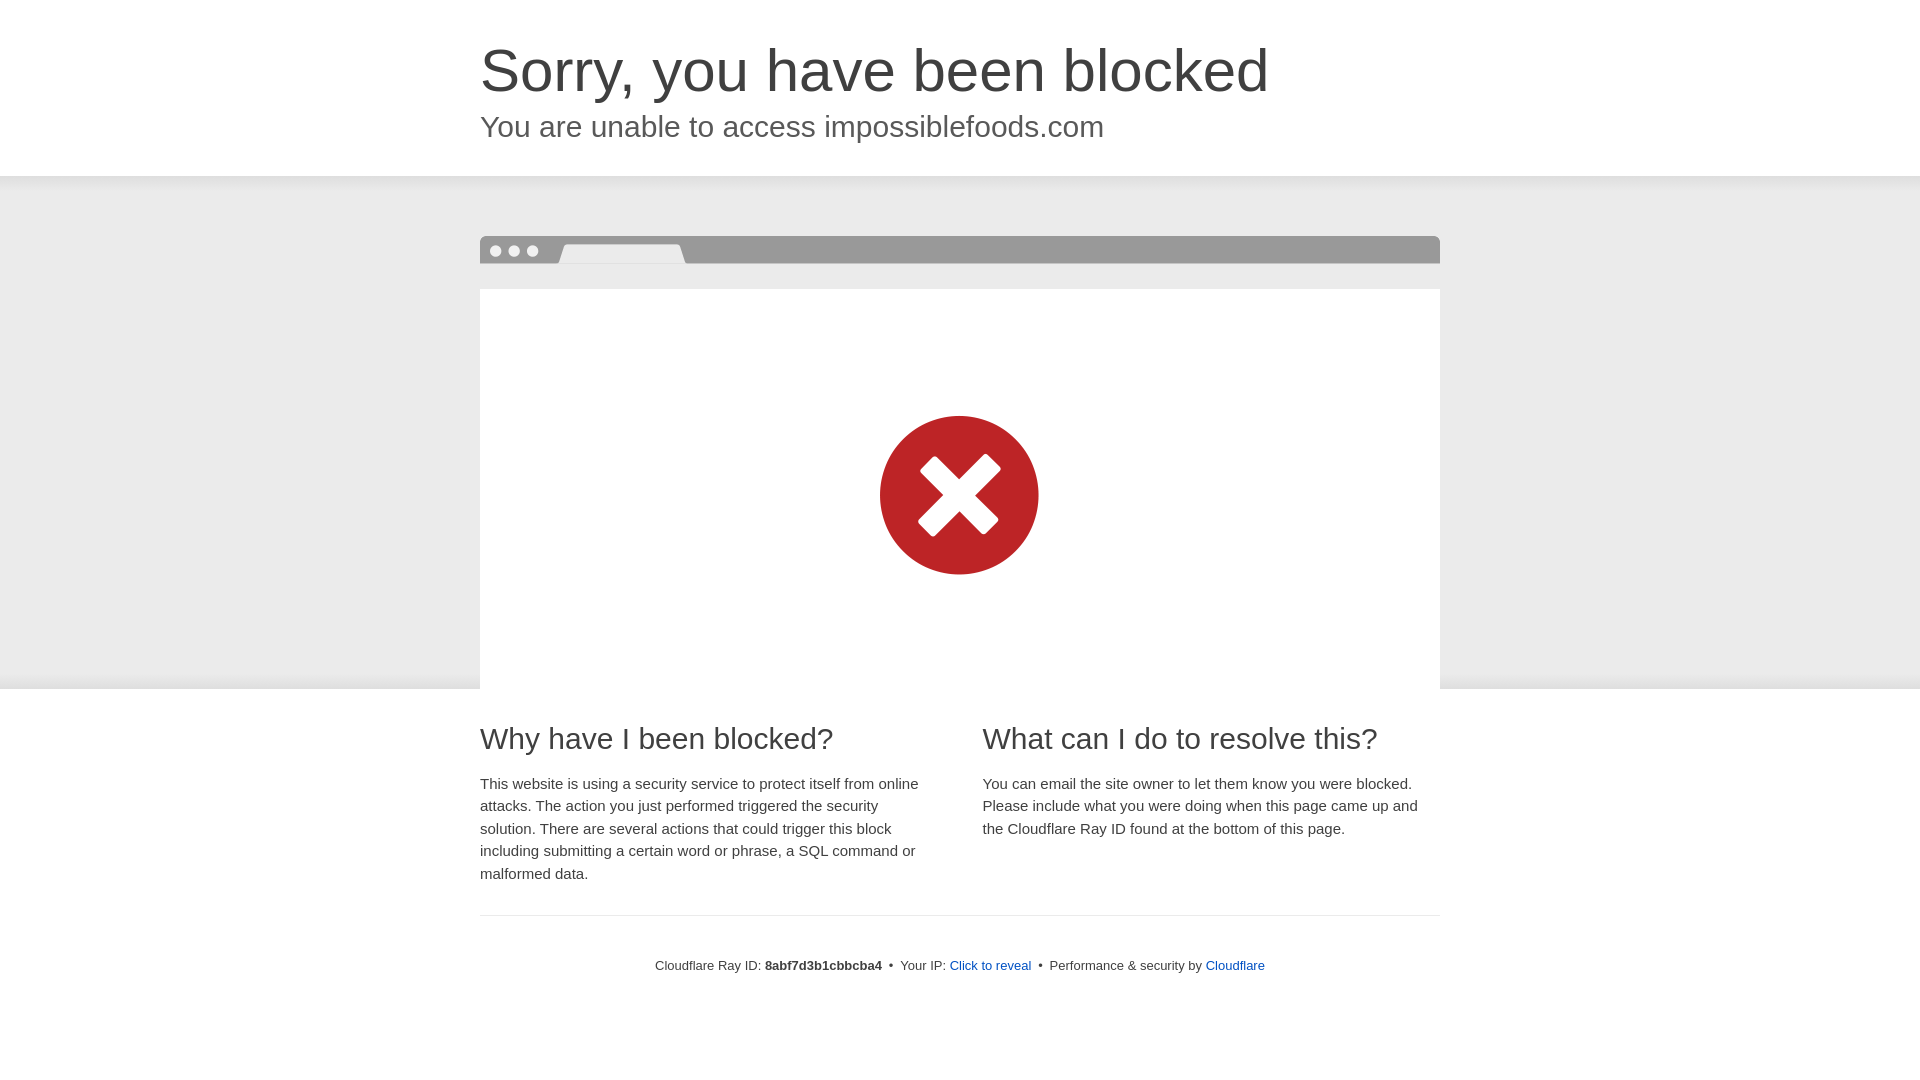 The image size is (1920, 1080). Describe the element at coordinates (1235, 965) in the screenshot. I see `Cloudflare` at that location.